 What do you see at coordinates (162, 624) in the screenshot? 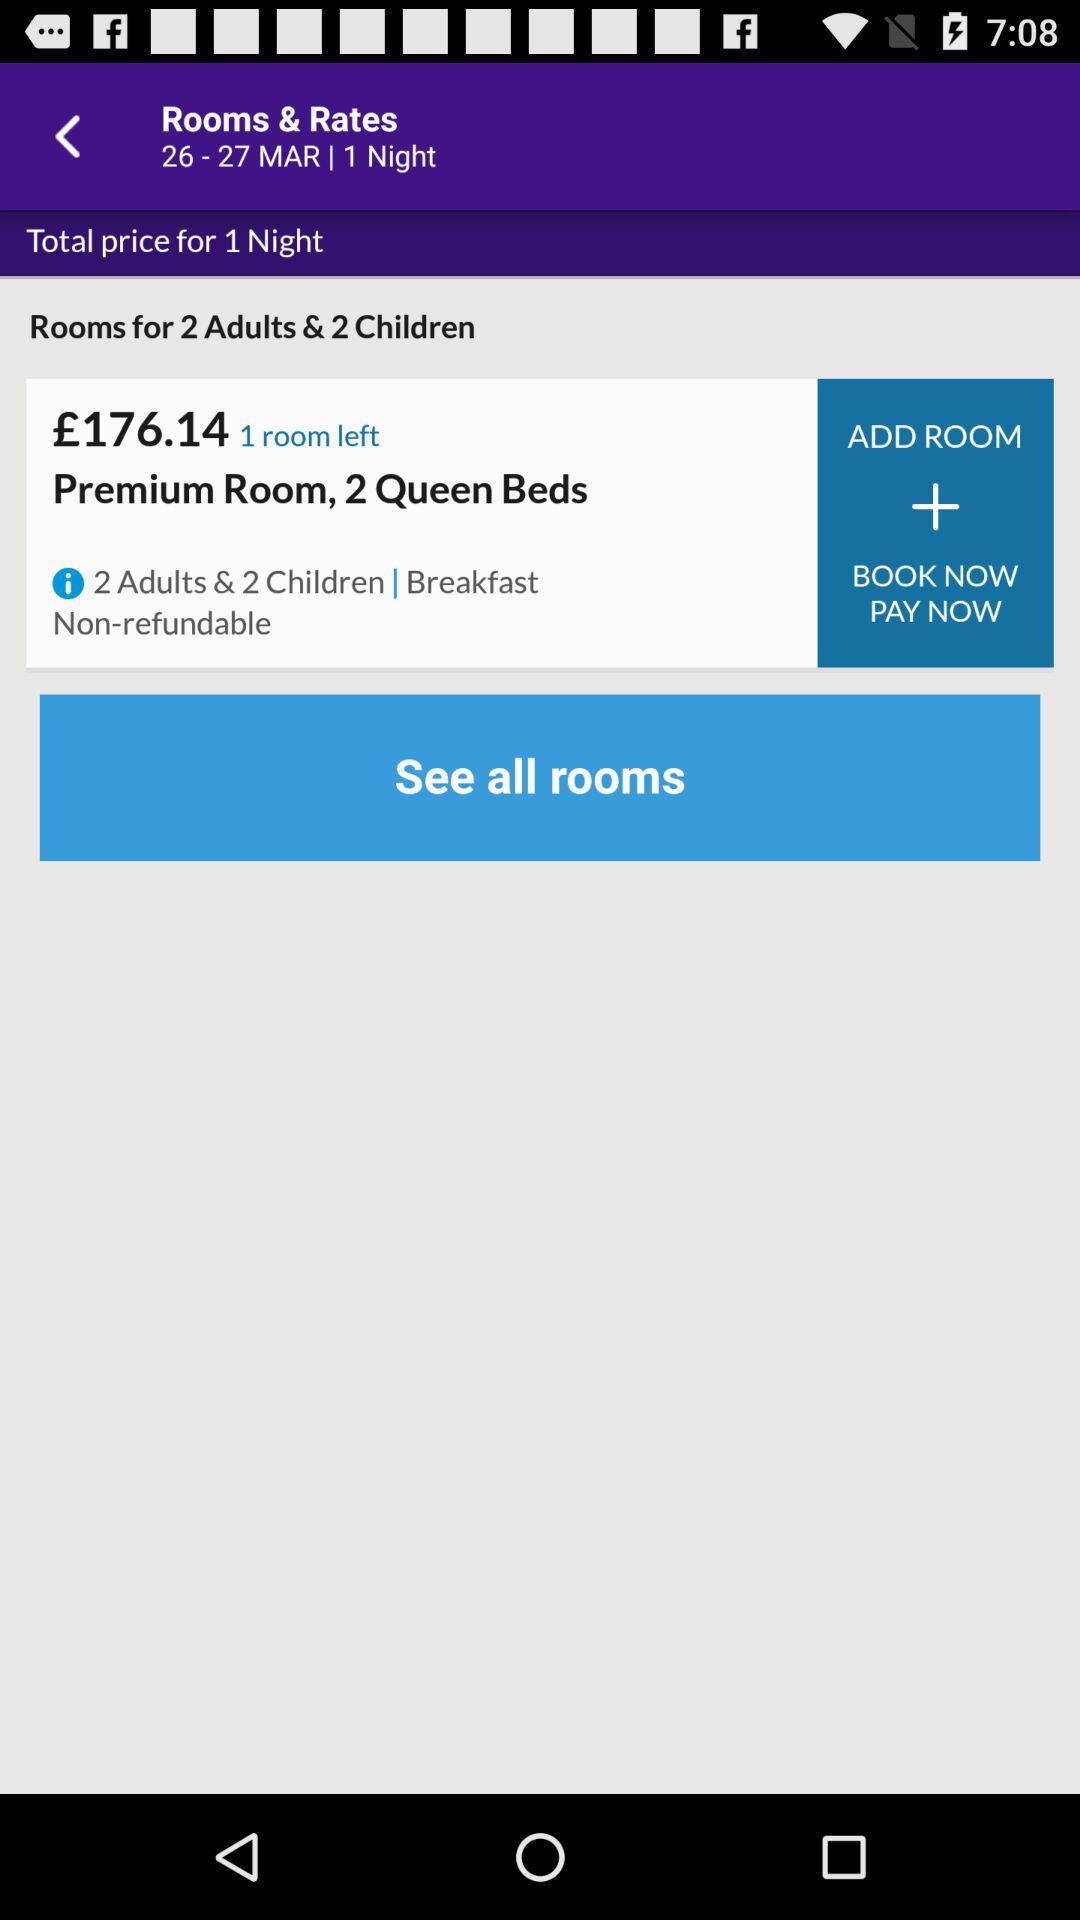
I see `choose the non-refundable item` at bounding box center [162, 624].